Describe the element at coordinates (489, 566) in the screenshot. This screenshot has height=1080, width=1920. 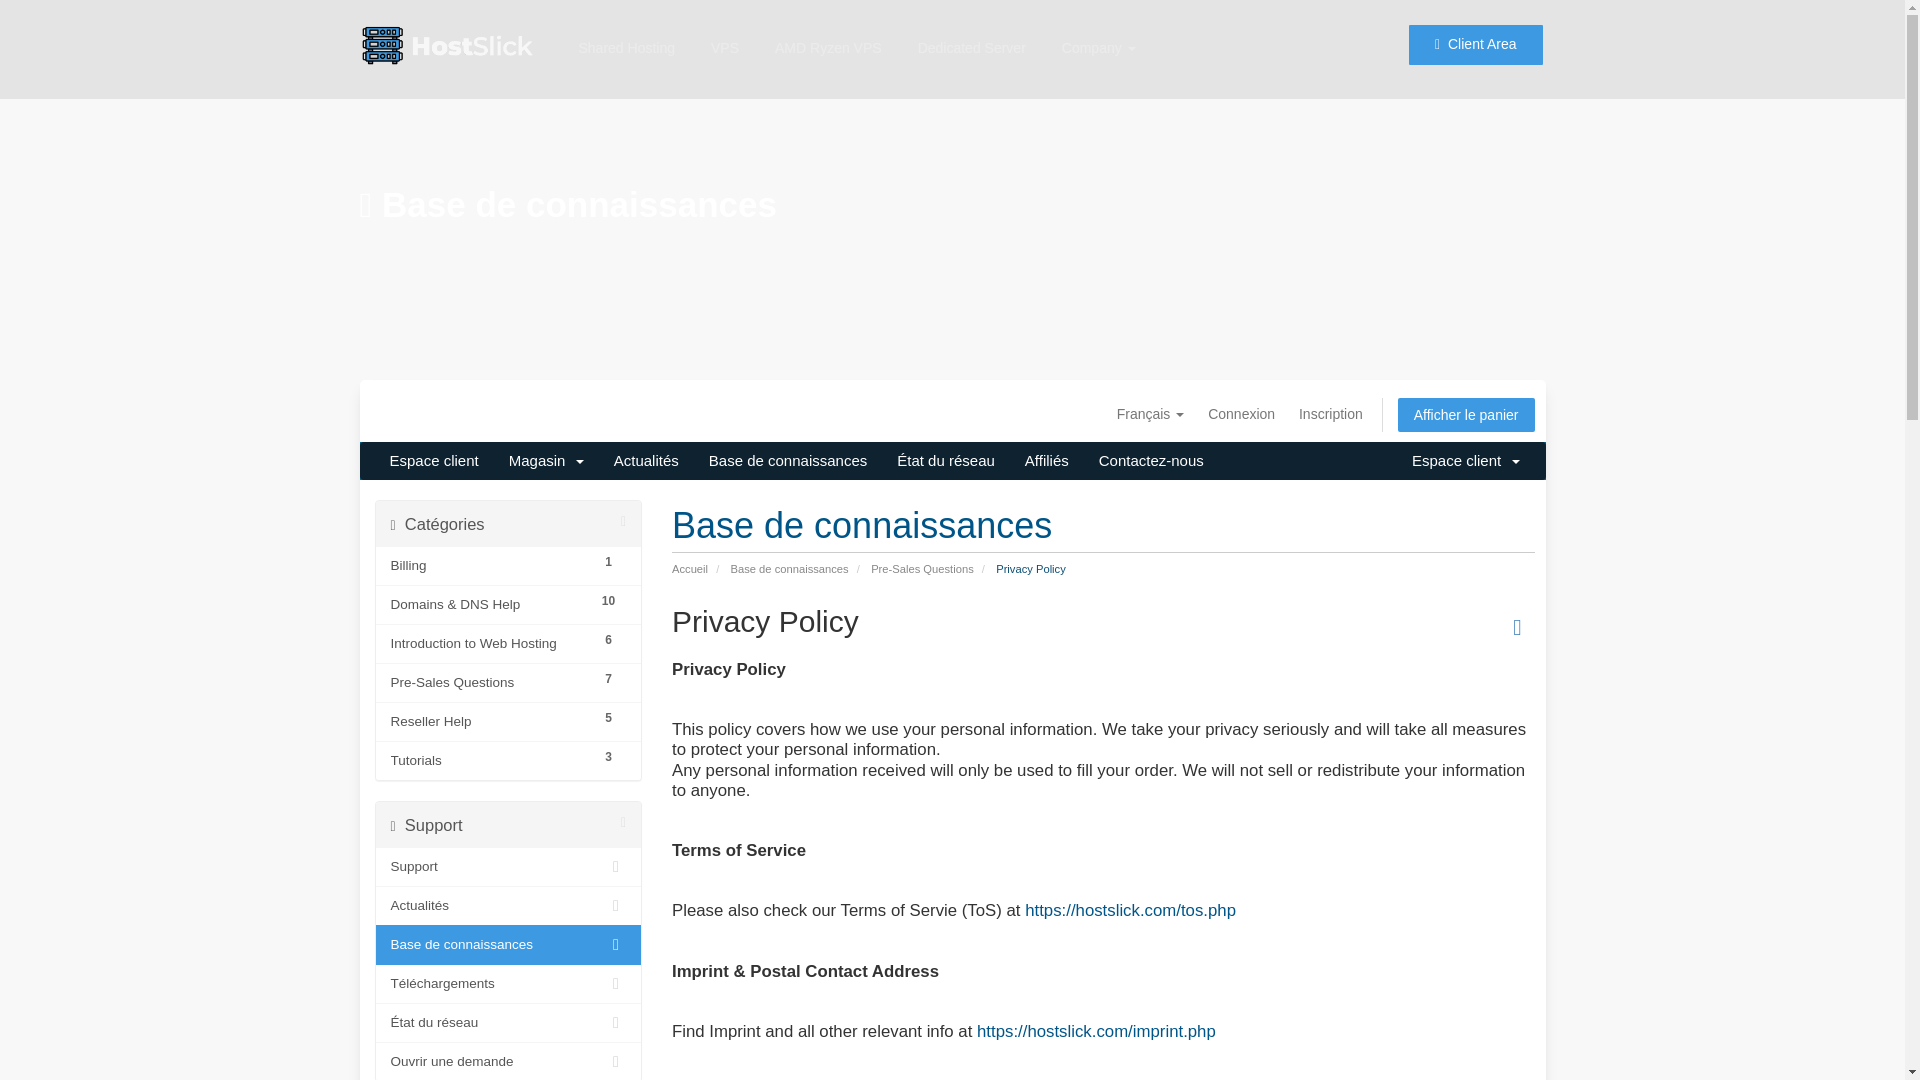
I see `Billing` at that location.